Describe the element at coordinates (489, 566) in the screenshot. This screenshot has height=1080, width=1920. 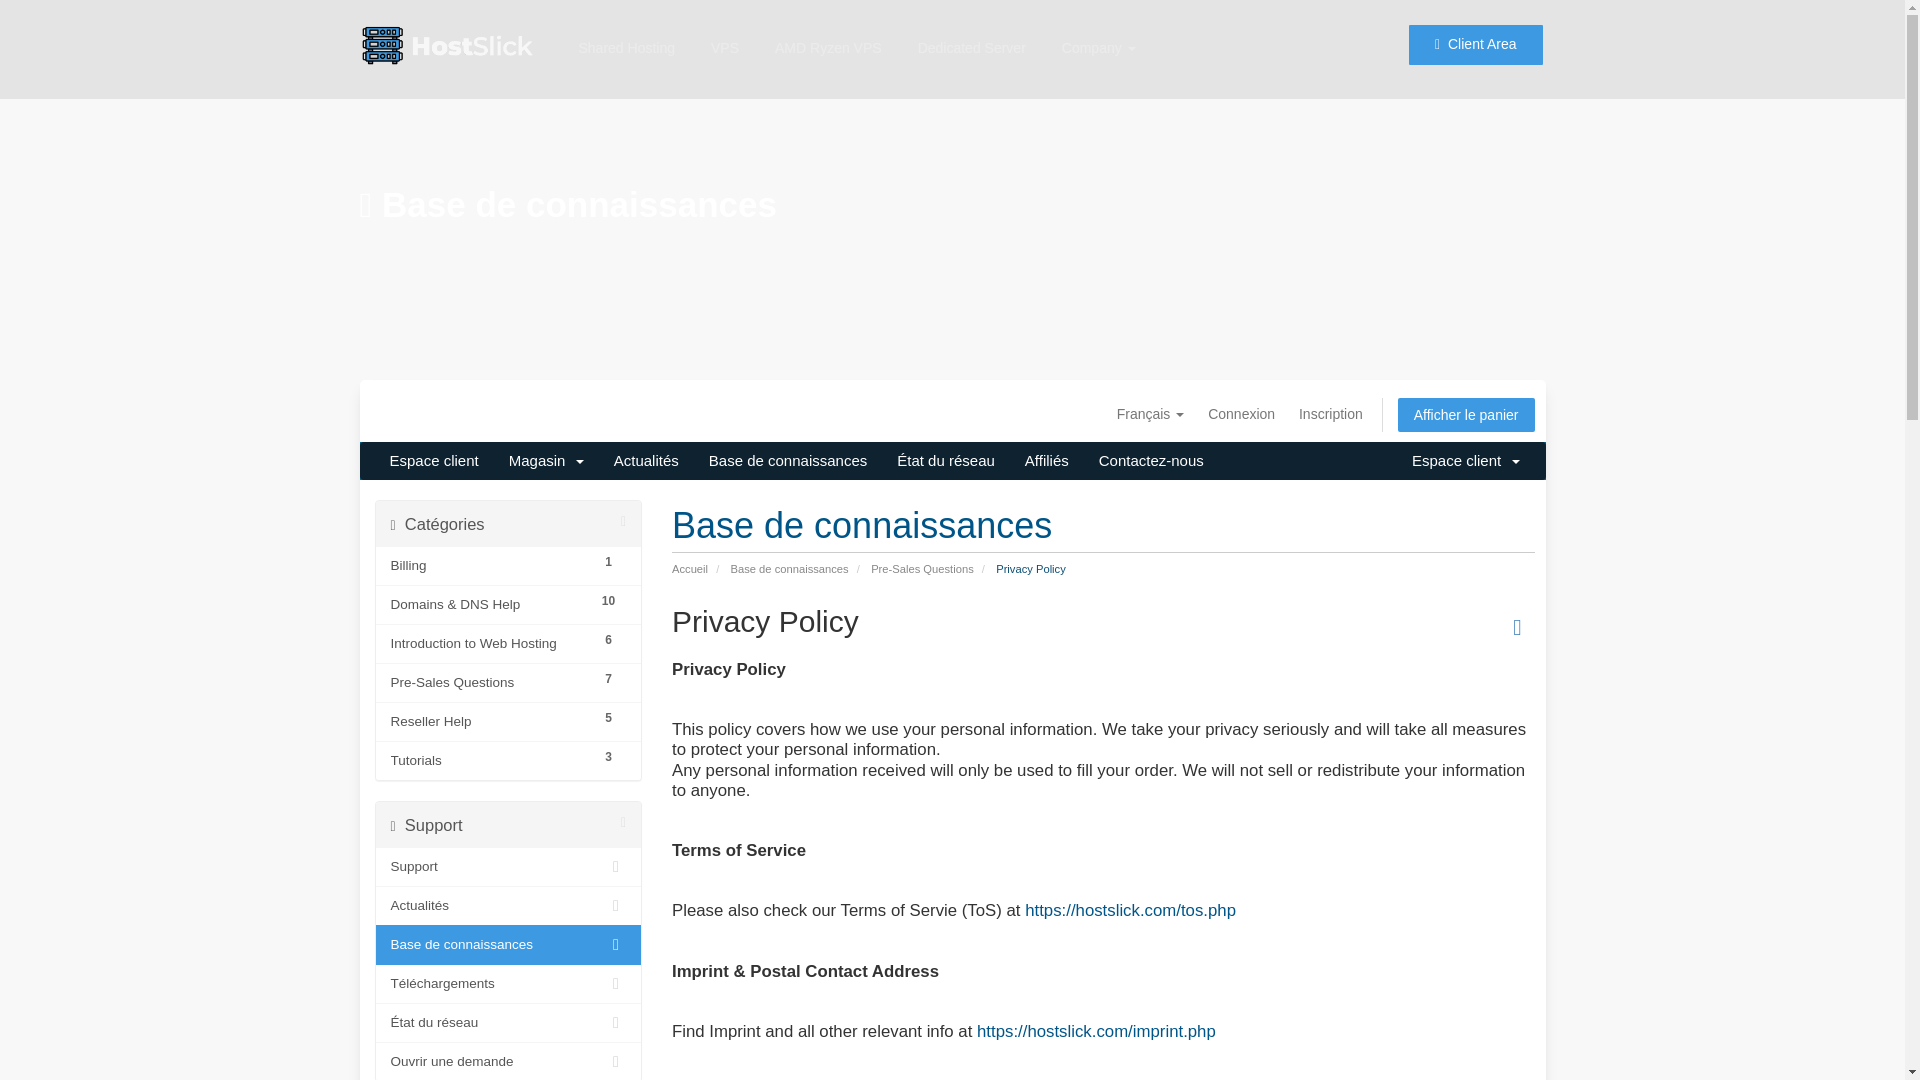
I see `Billing` at that location.